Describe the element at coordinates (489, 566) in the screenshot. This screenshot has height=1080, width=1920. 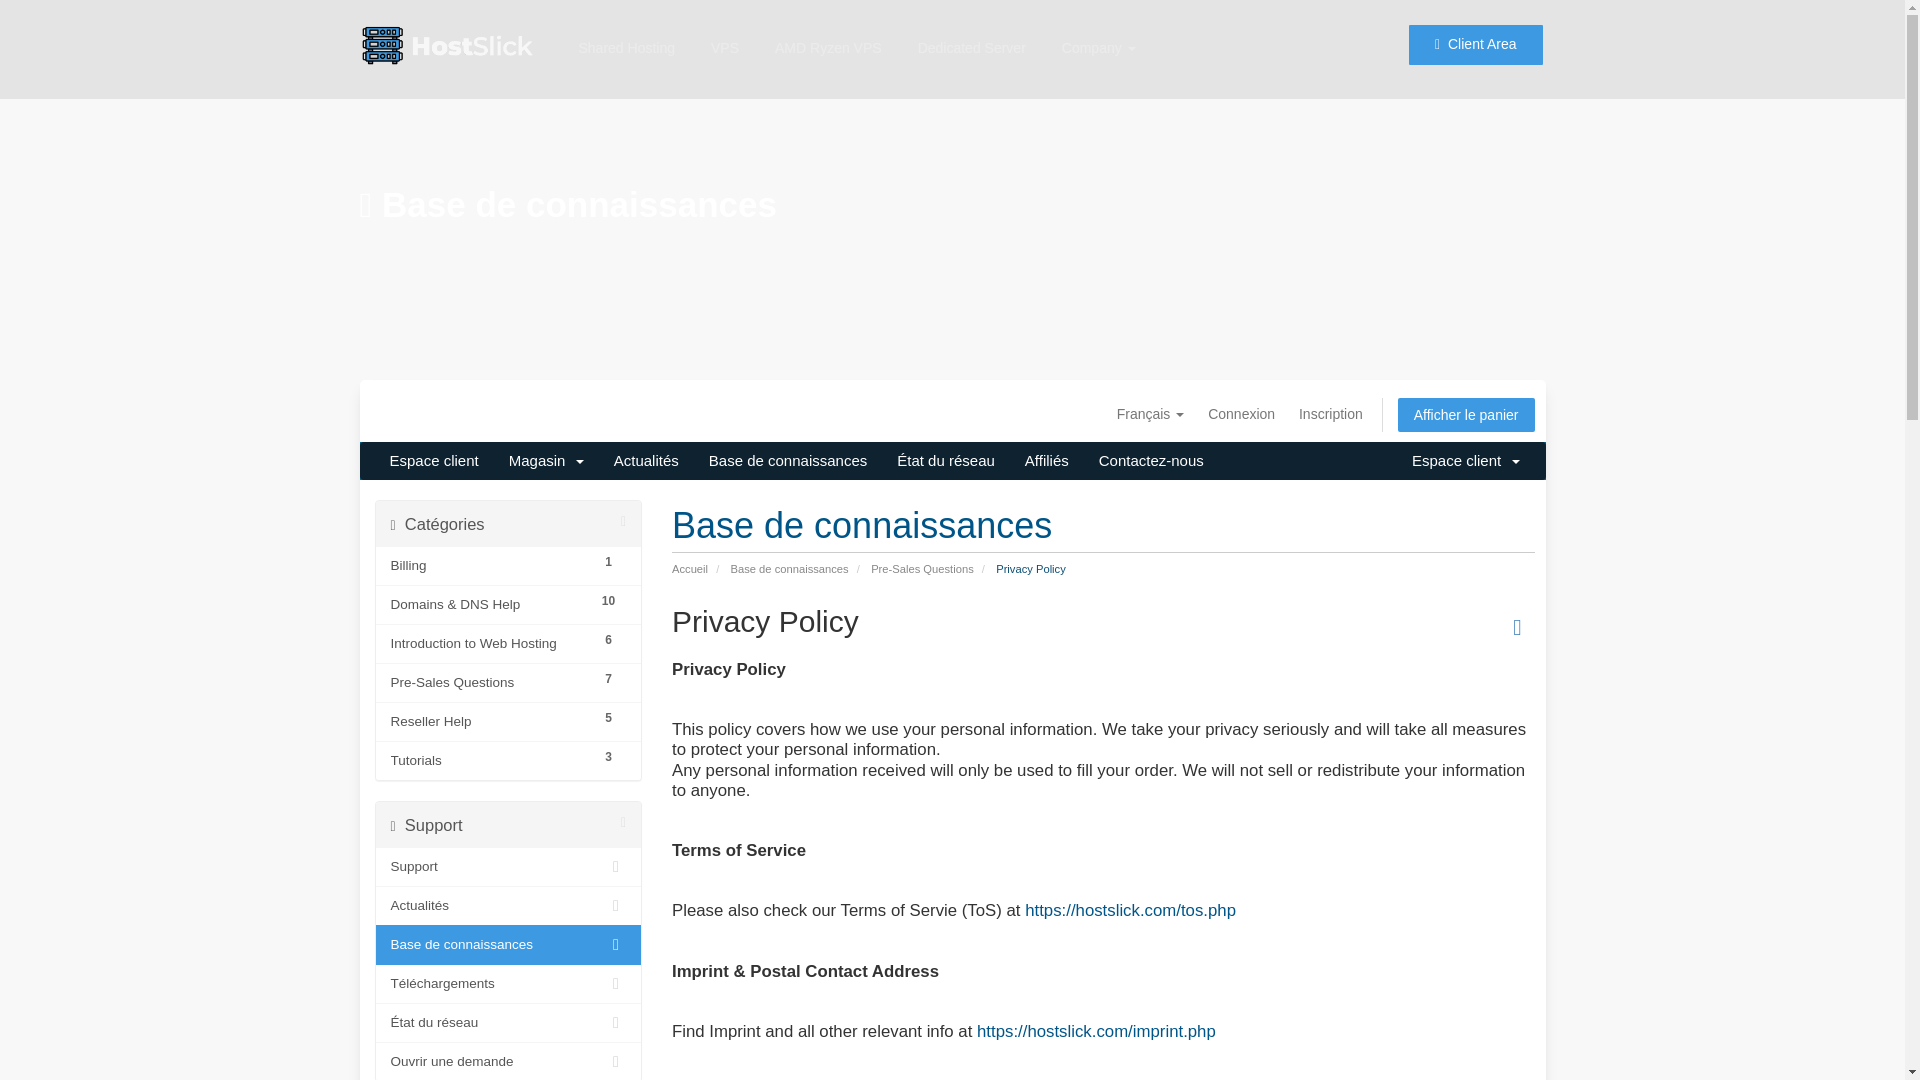
I see `Billing` at that location.